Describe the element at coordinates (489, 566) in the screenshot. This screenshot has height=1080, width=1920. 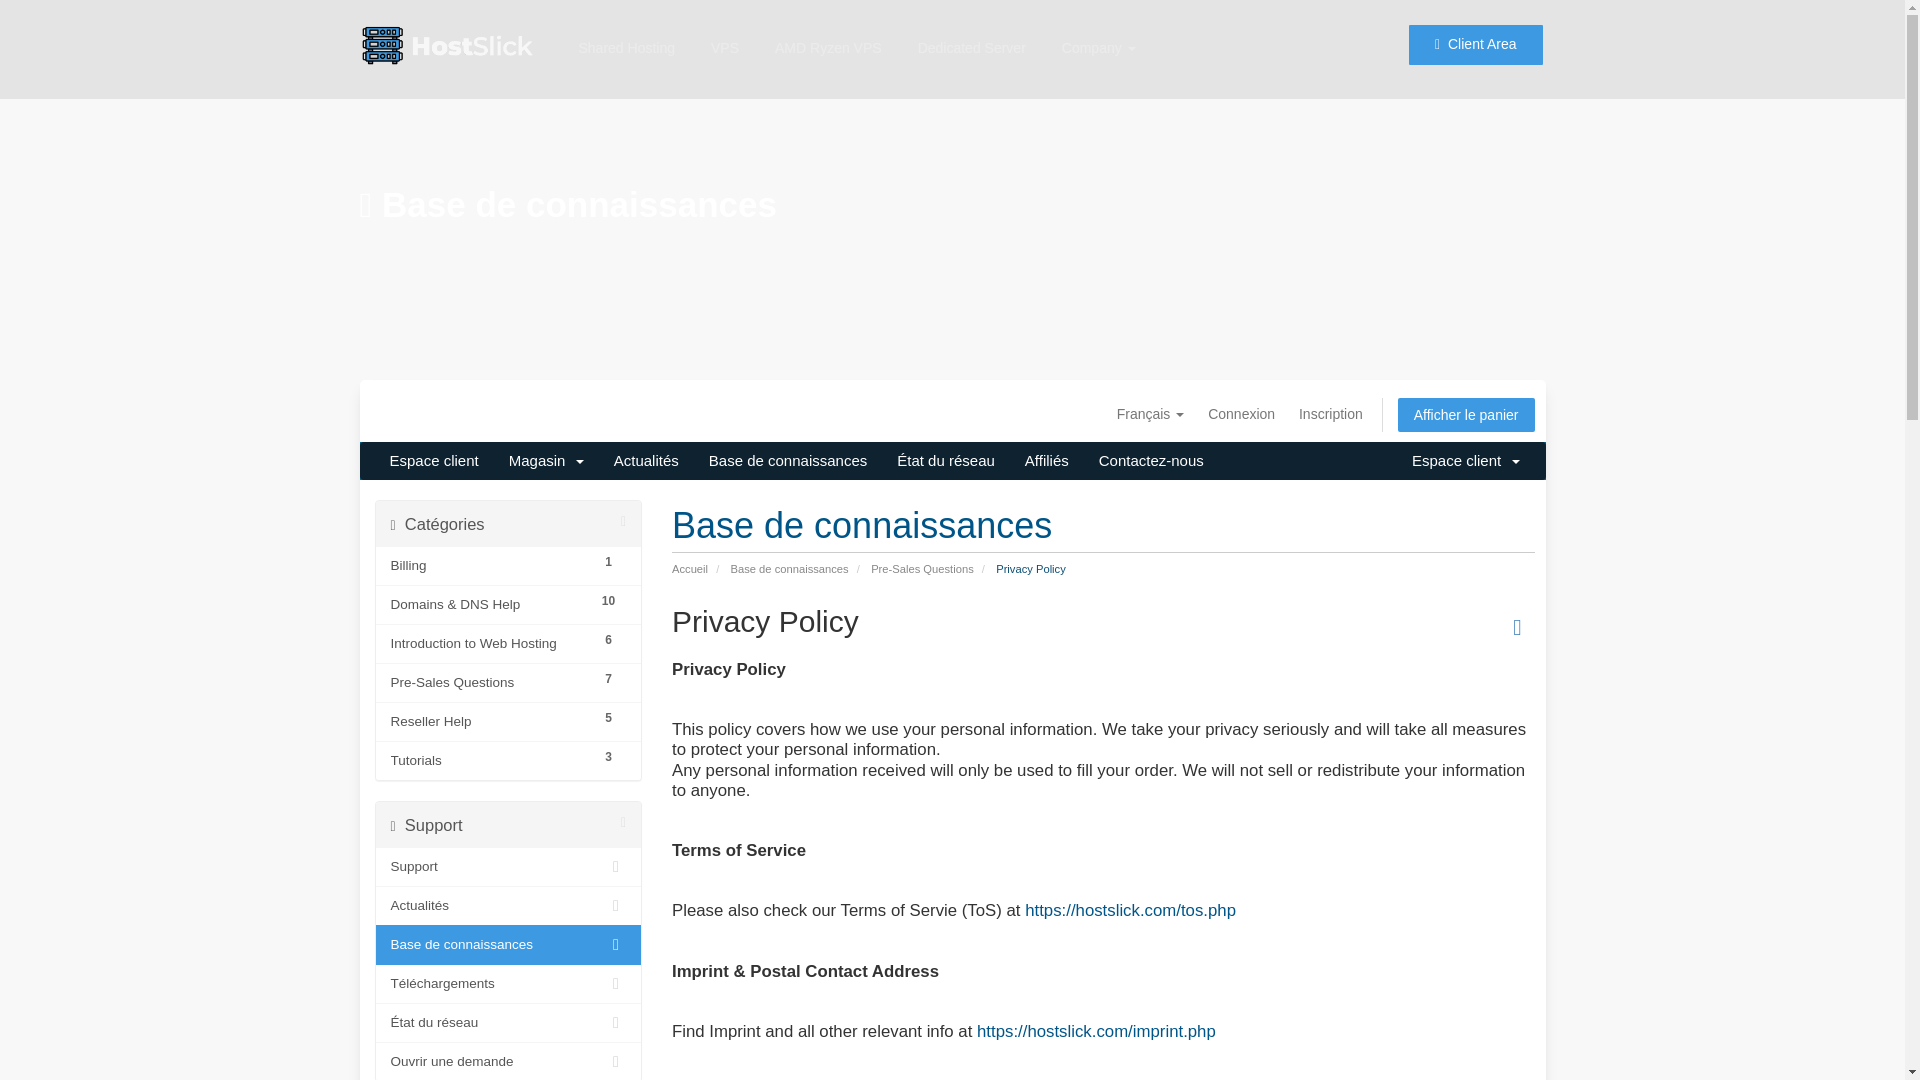
I see `Billing` at that location.